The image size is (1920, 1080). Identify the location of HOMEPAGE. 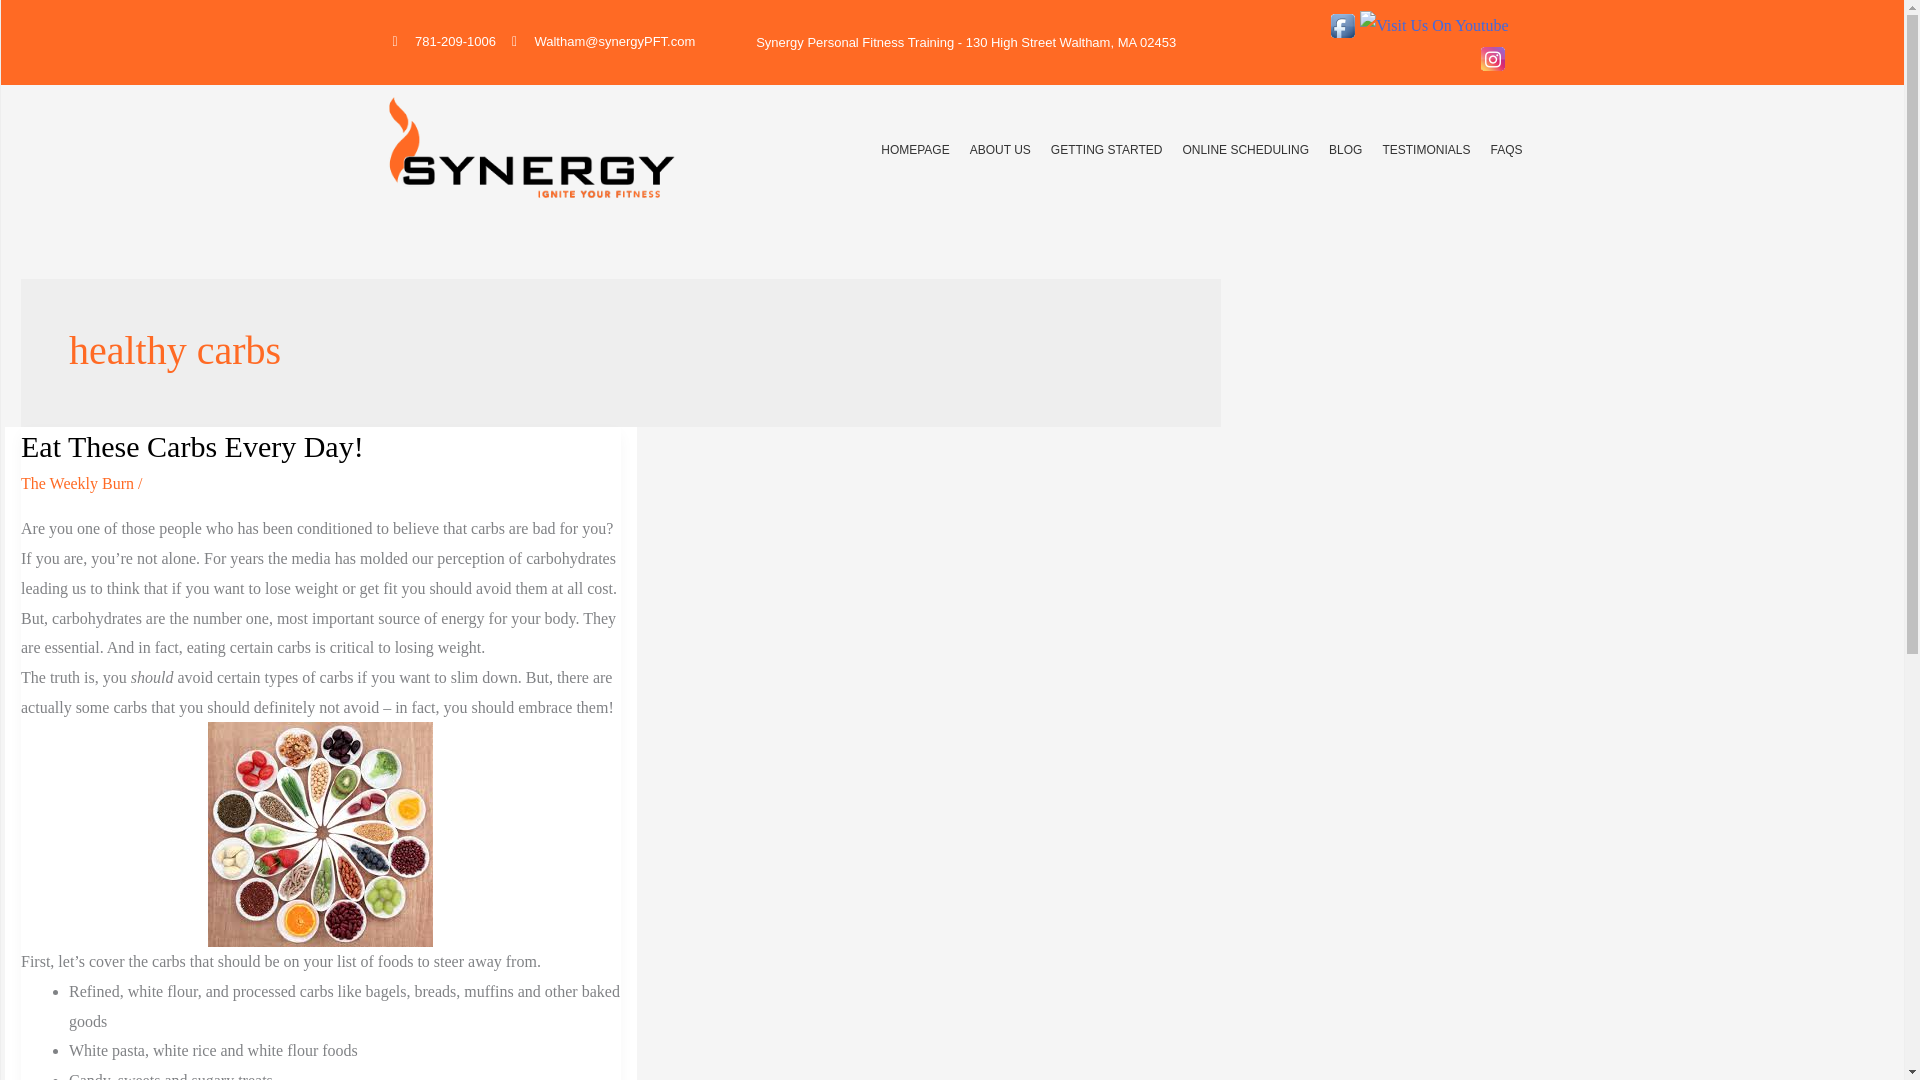
(914, 150).